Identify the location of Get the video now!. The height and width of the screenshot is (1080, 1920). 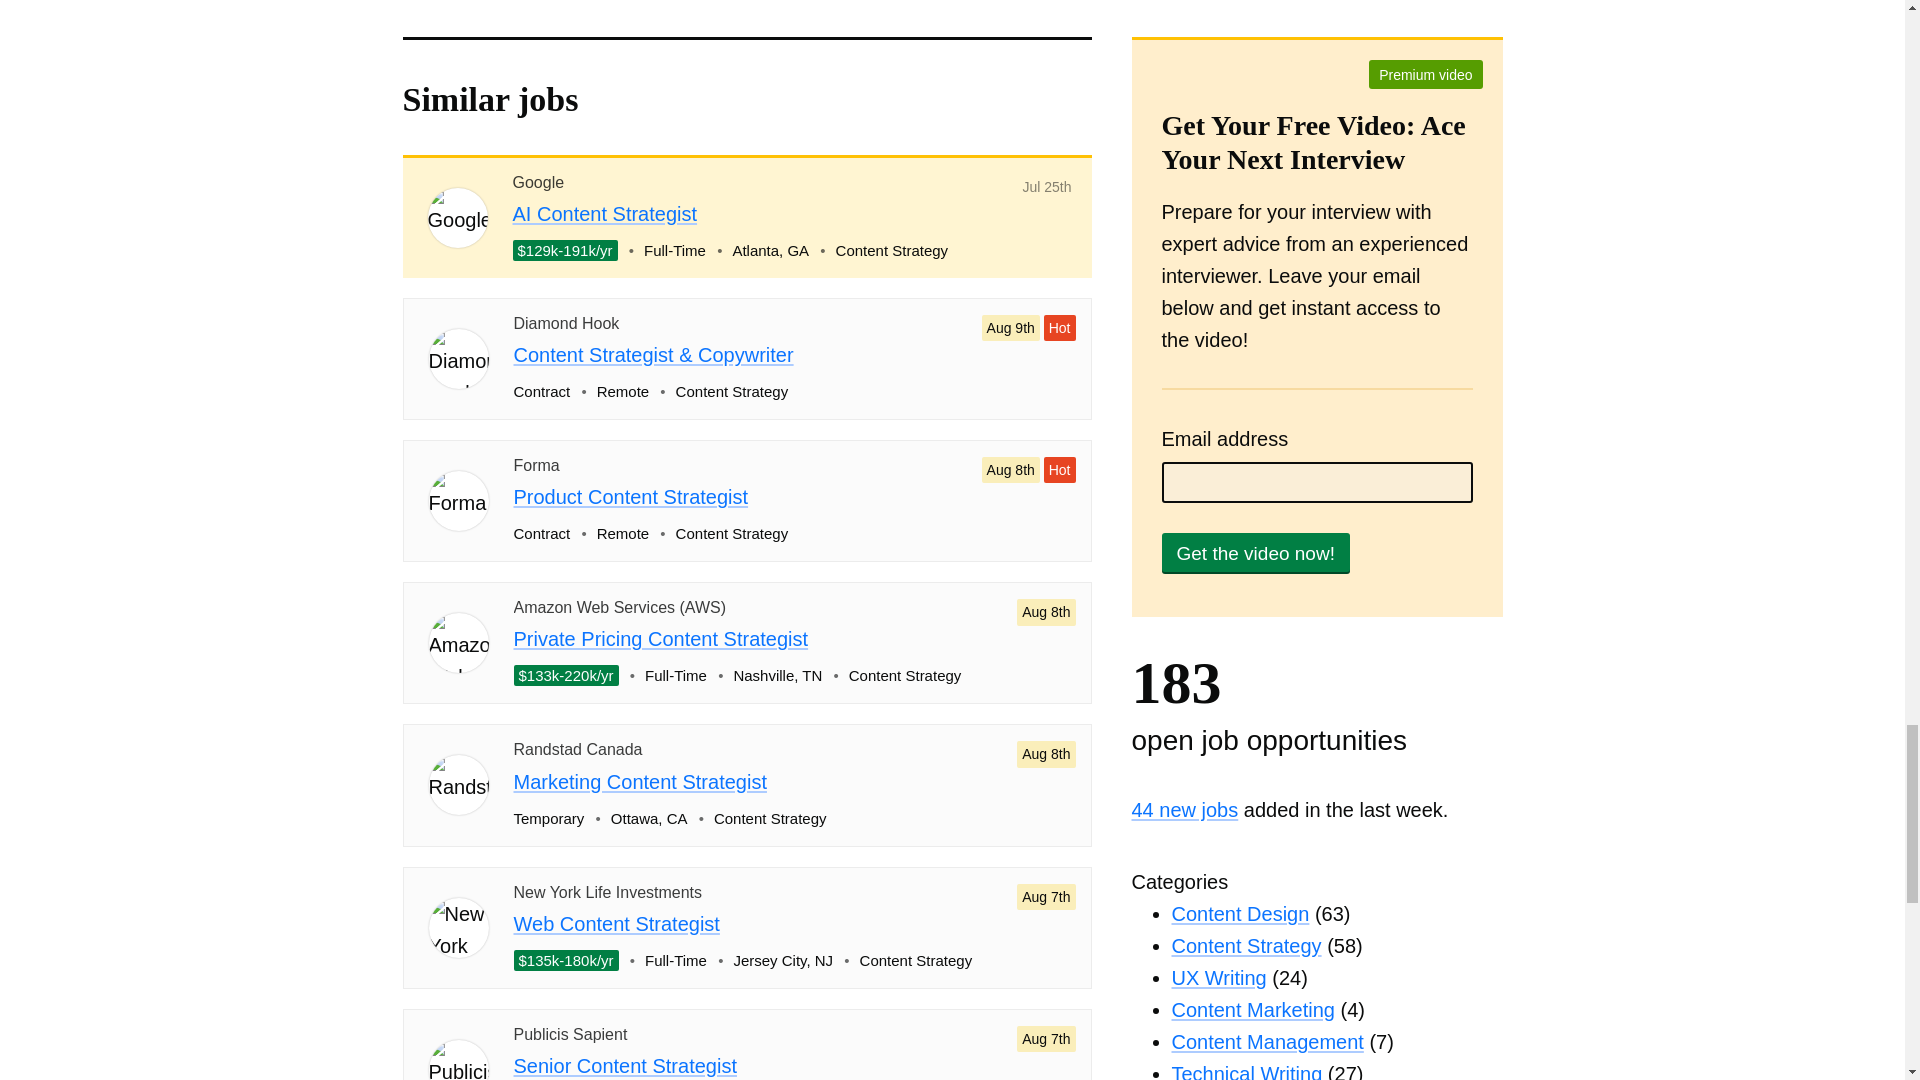
(1255, 552).